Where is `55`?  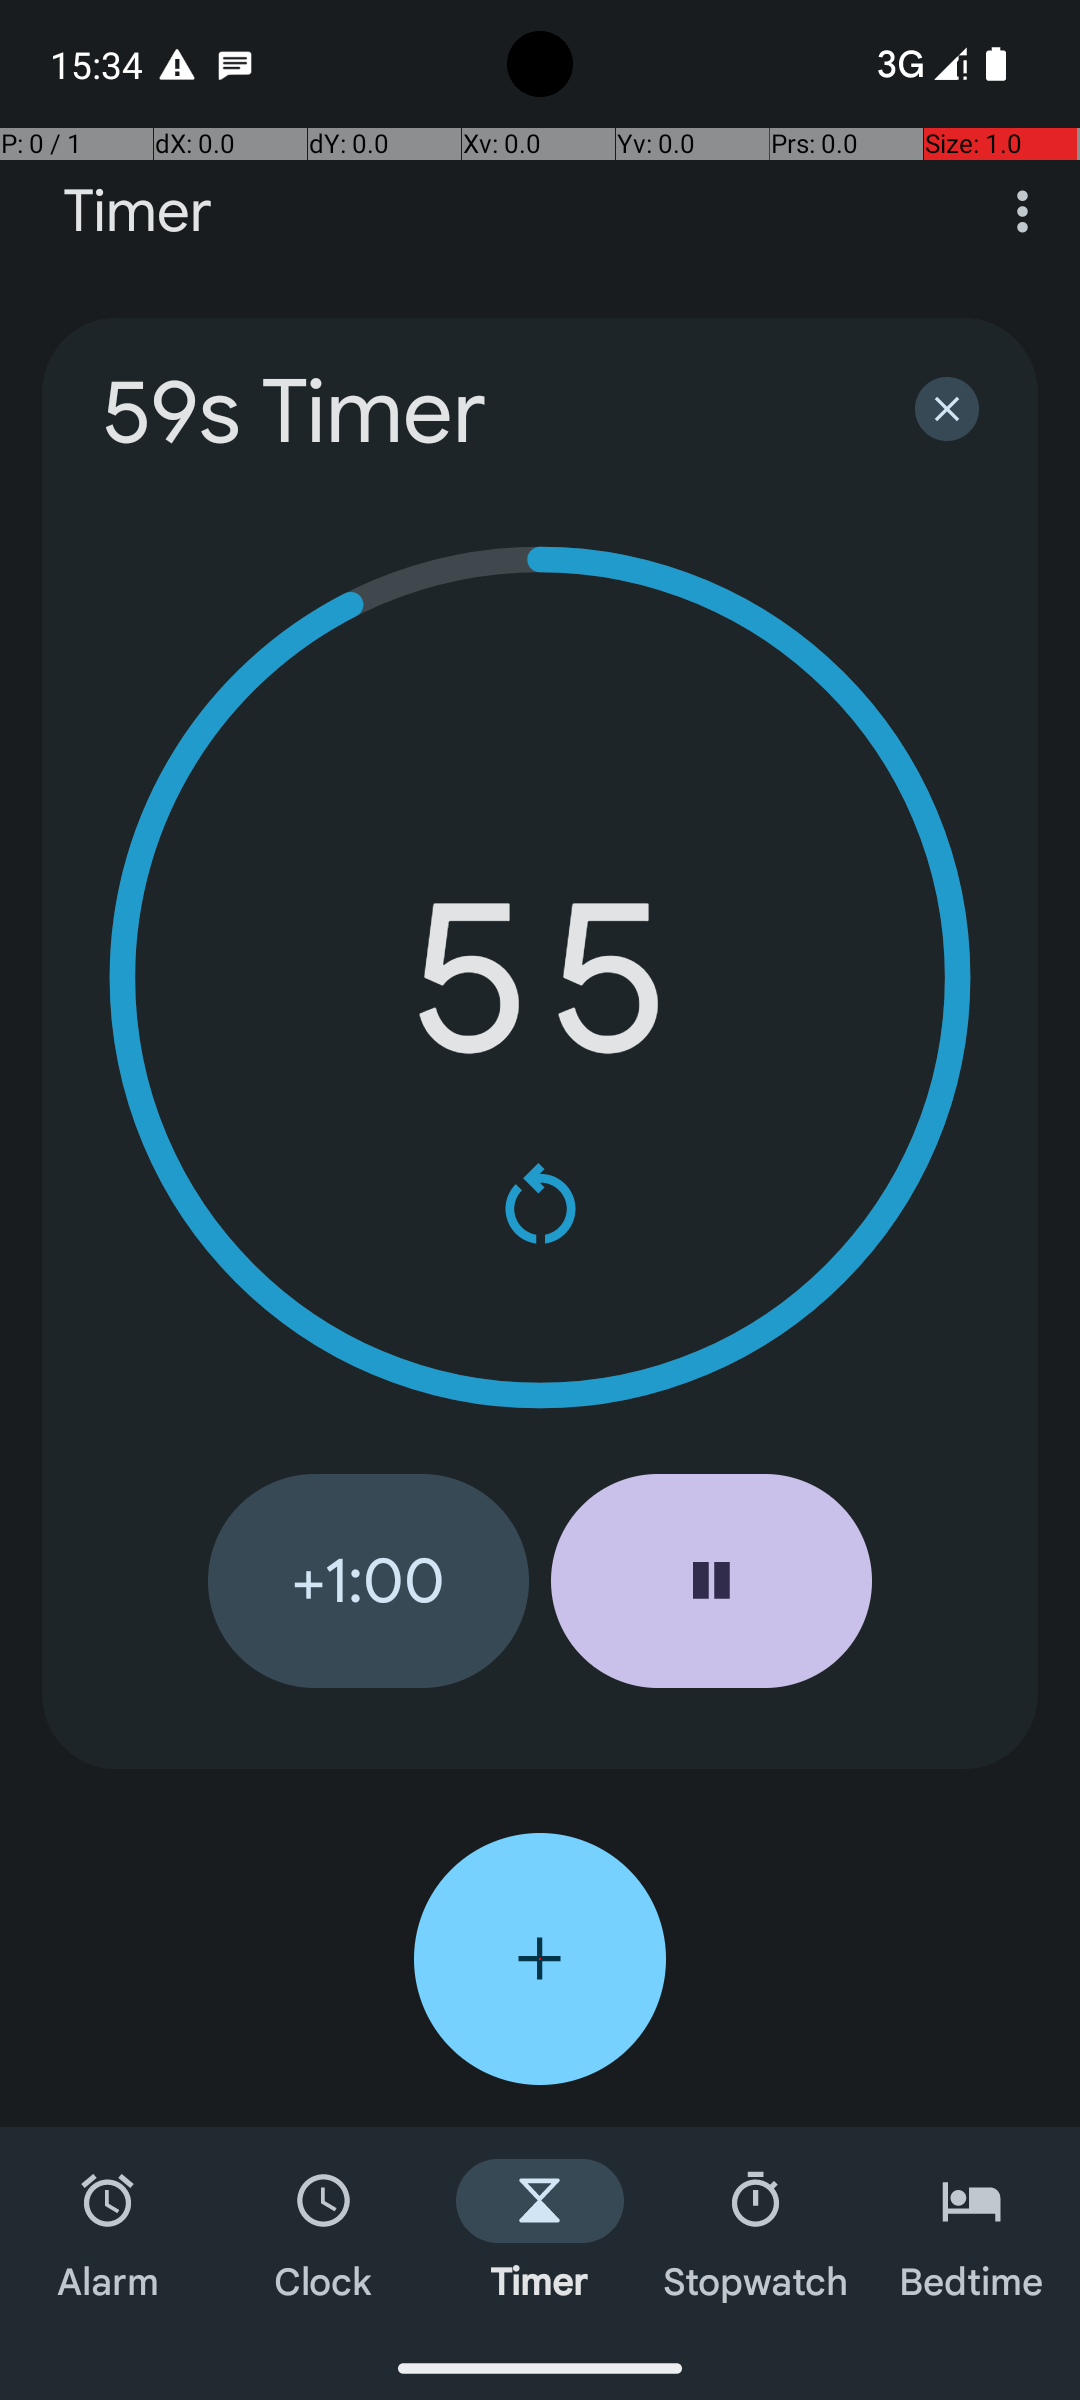
55 is located at coordinates (540, 978).